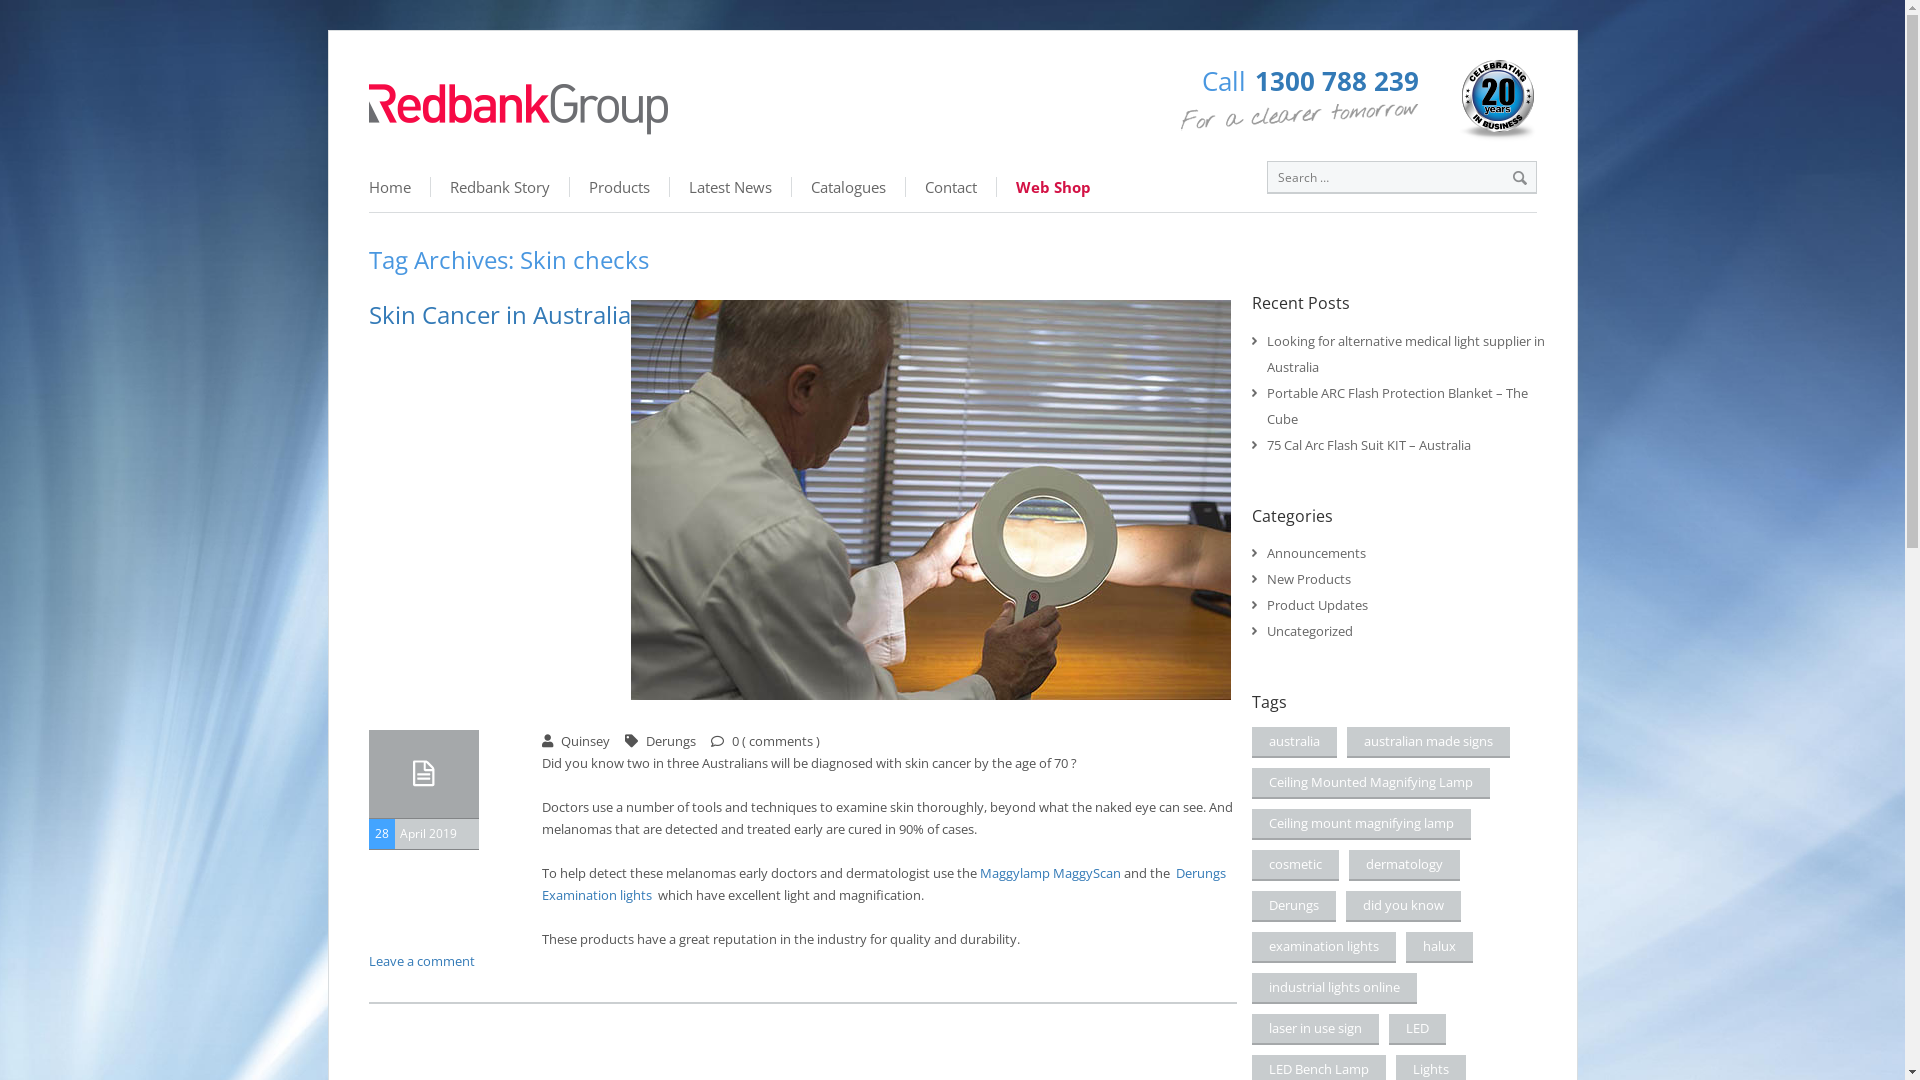 The width and height of the screenshot is (1920, 1080). What do you see at coordinates (1404, 866) in the screenshot?
I see `dermatology` at bounding box center [1404, 866].